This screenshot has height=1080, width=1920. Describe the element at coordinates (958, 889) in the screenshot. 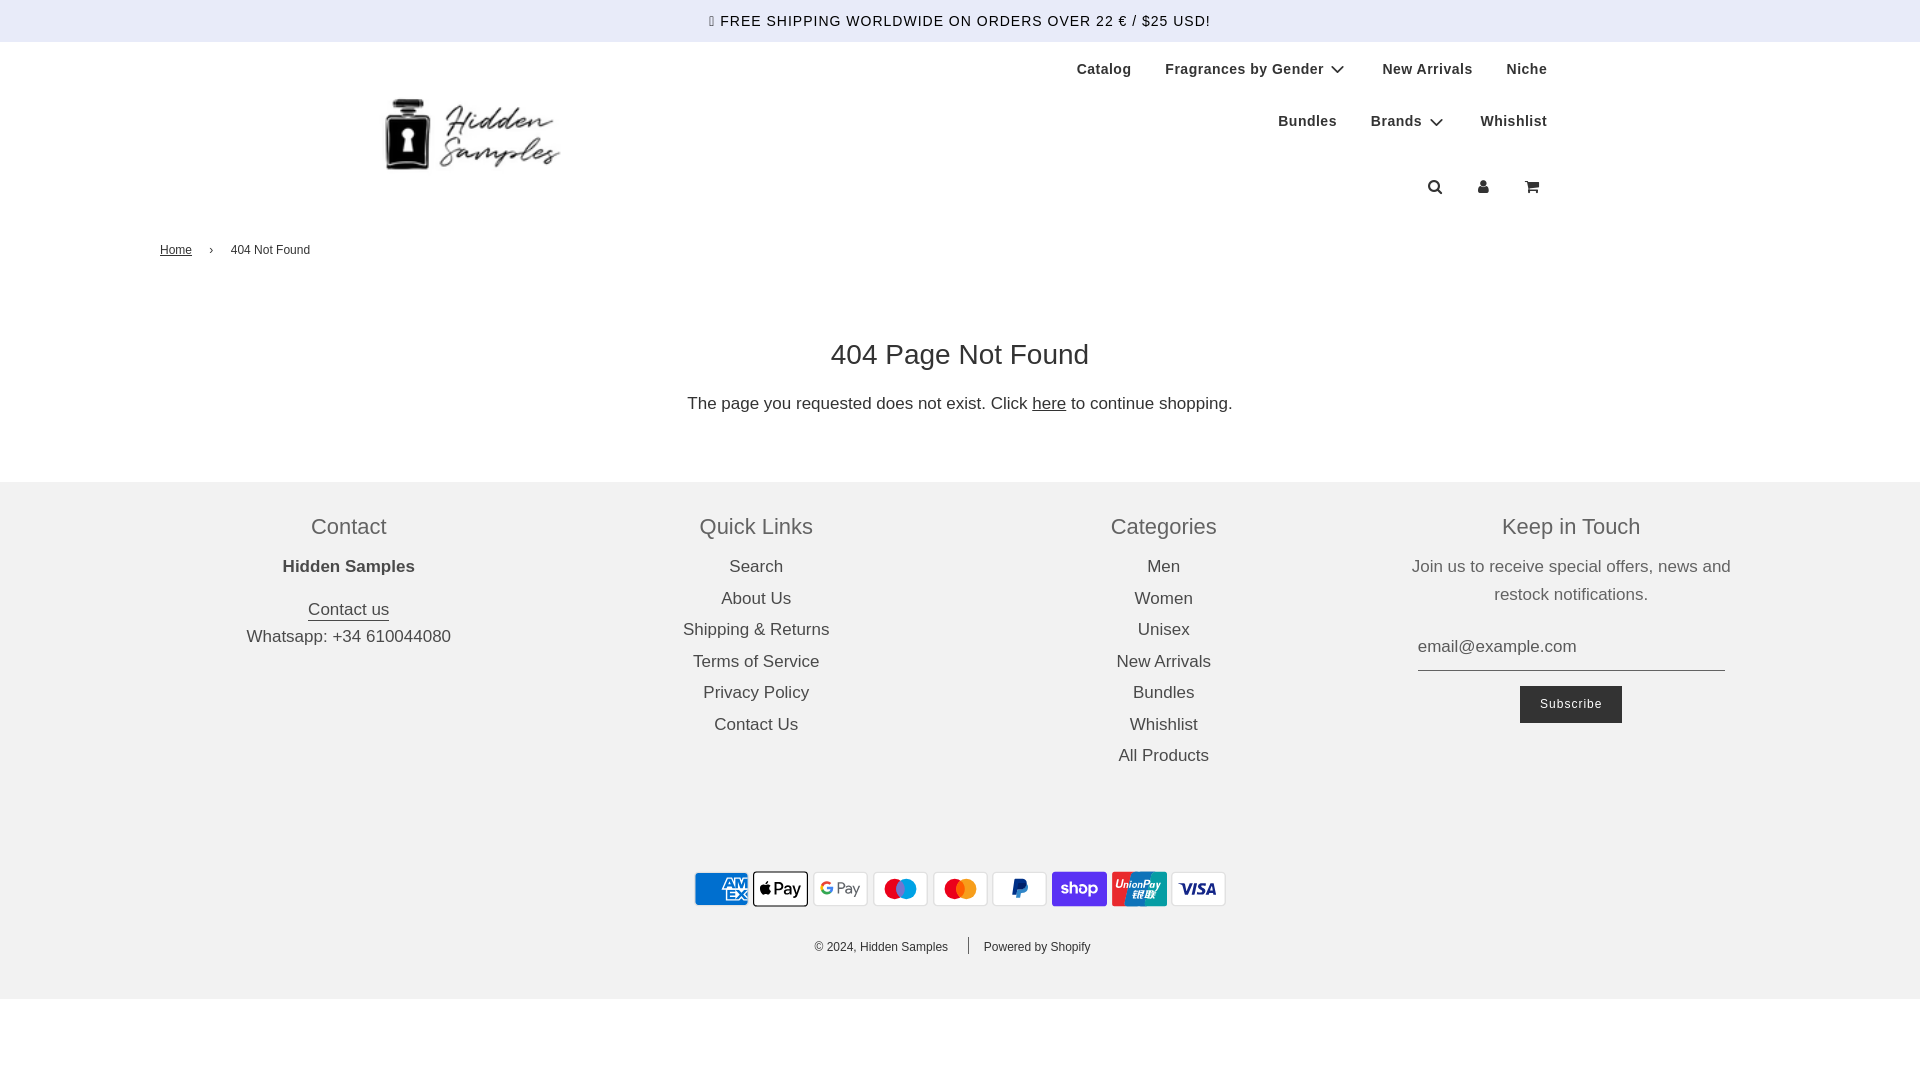

I see `Mastercard` at that location.